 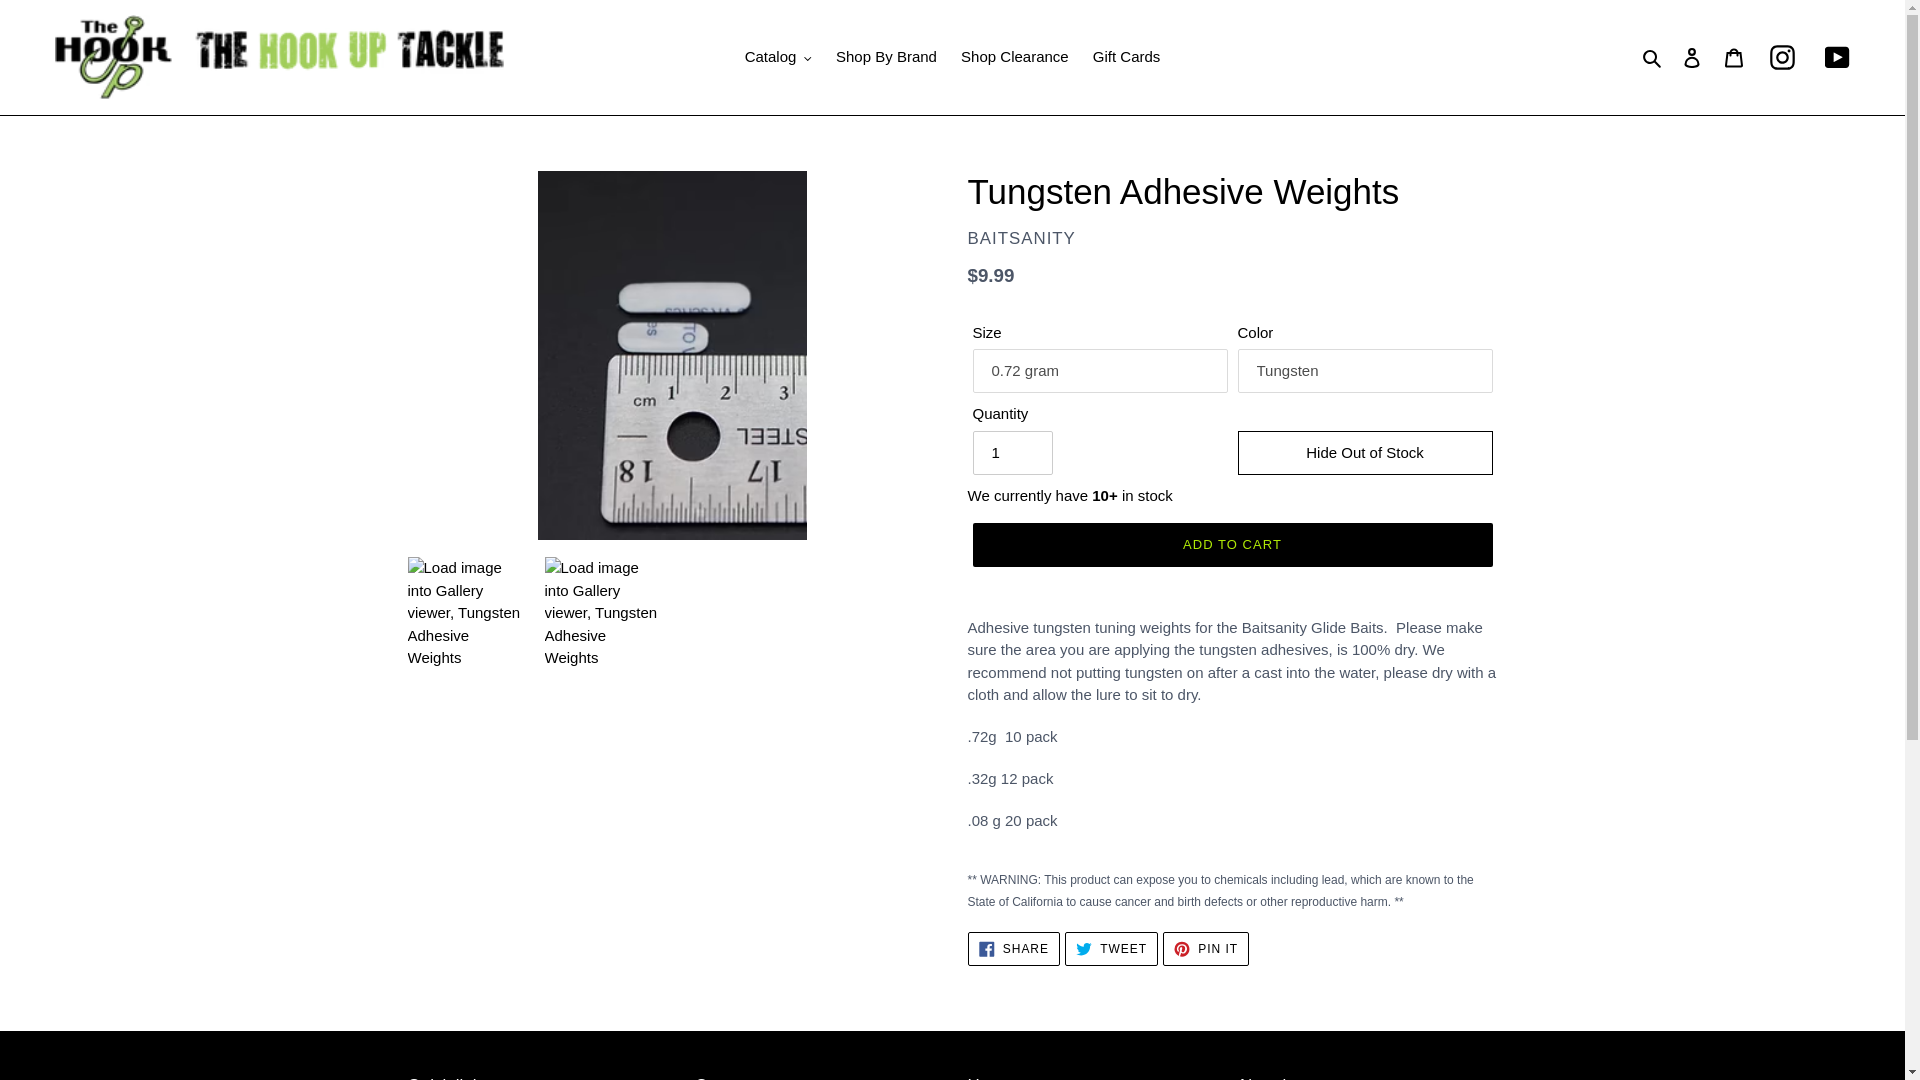 What do you see at coordinates (1126, 58) in the screenshot?
I see `Gift Cards` at bounding box center [1126, 58].